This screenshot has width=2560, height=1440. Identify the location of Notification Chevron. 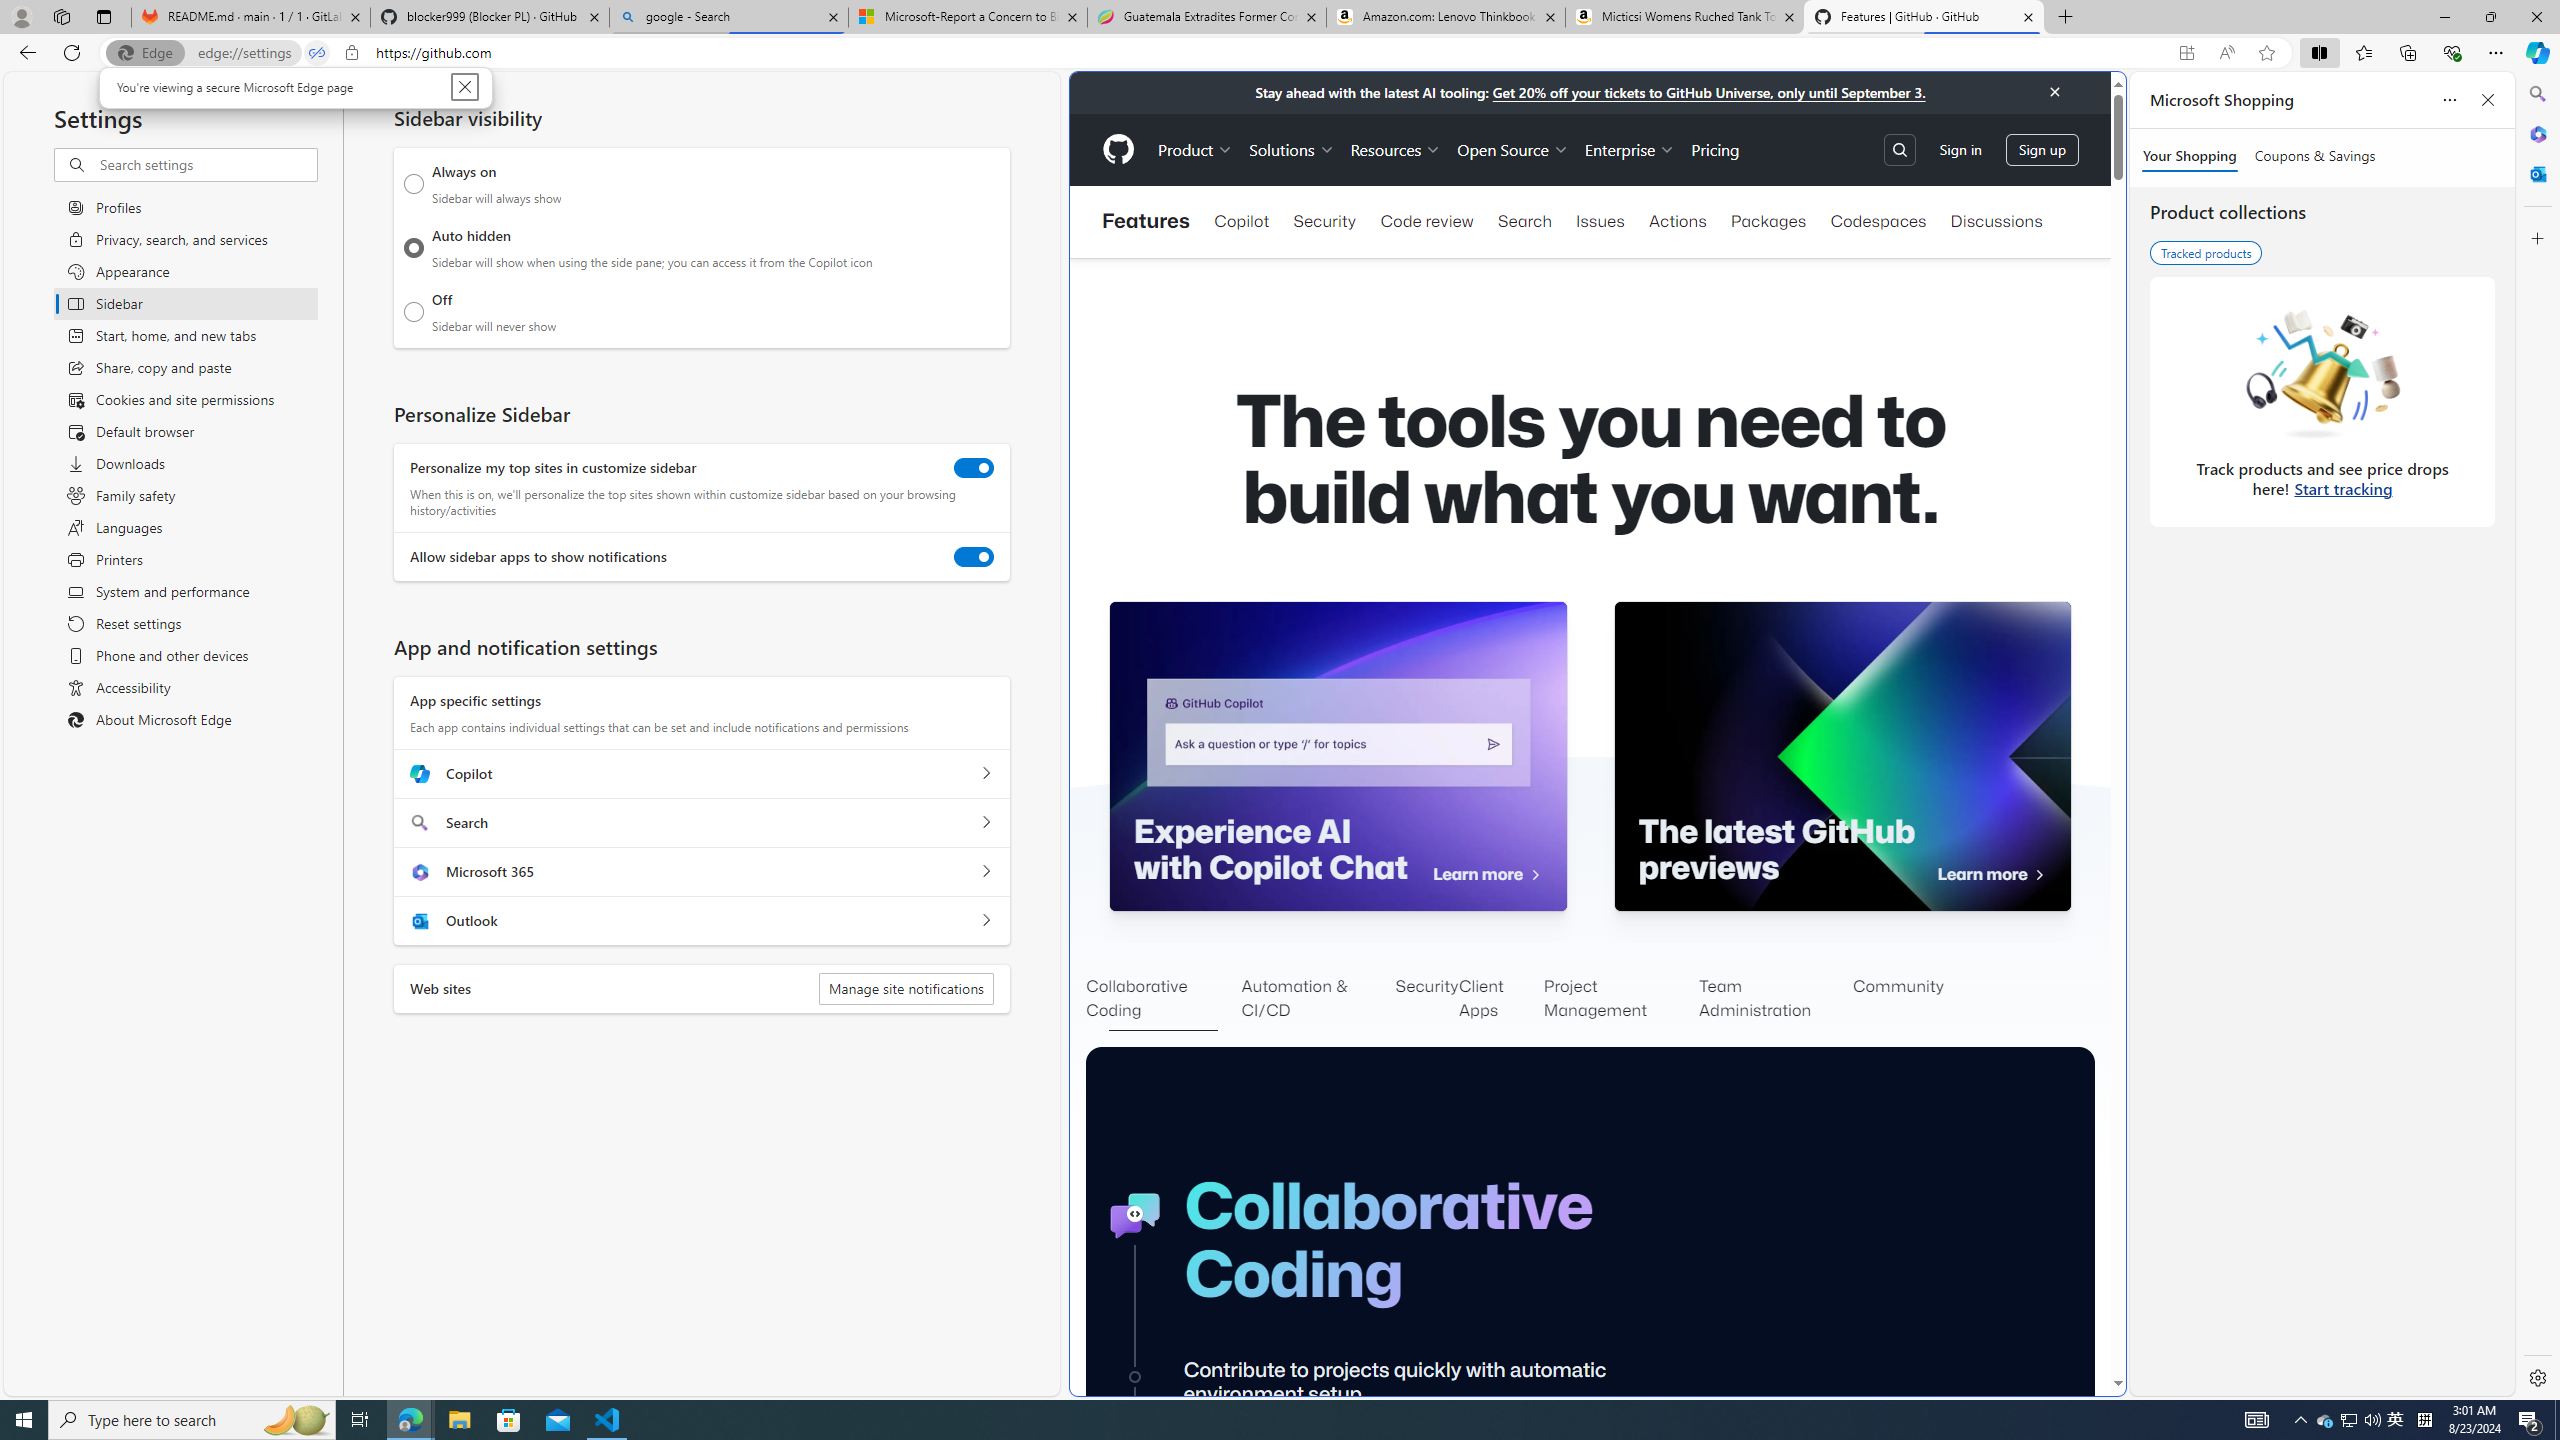
(2301, 1420).